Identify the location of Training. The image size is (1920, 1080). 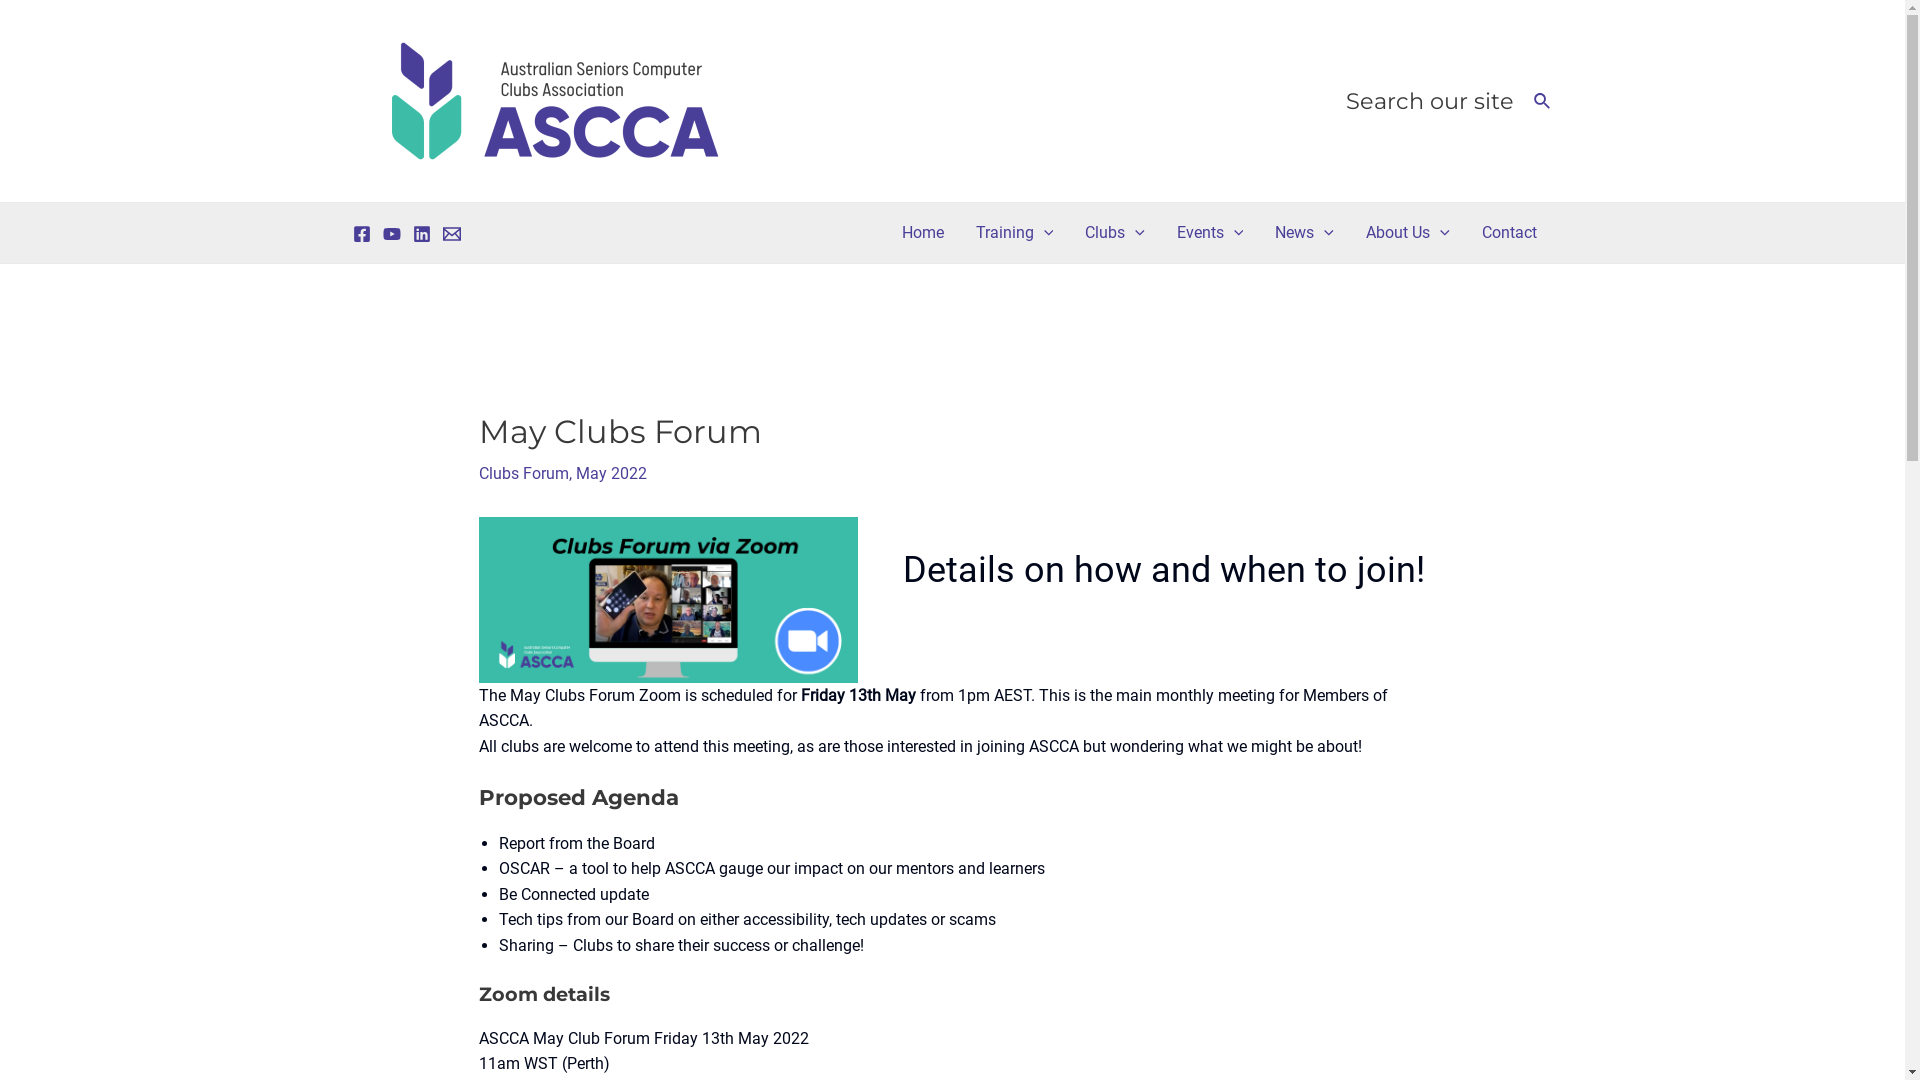
(1015, 233).